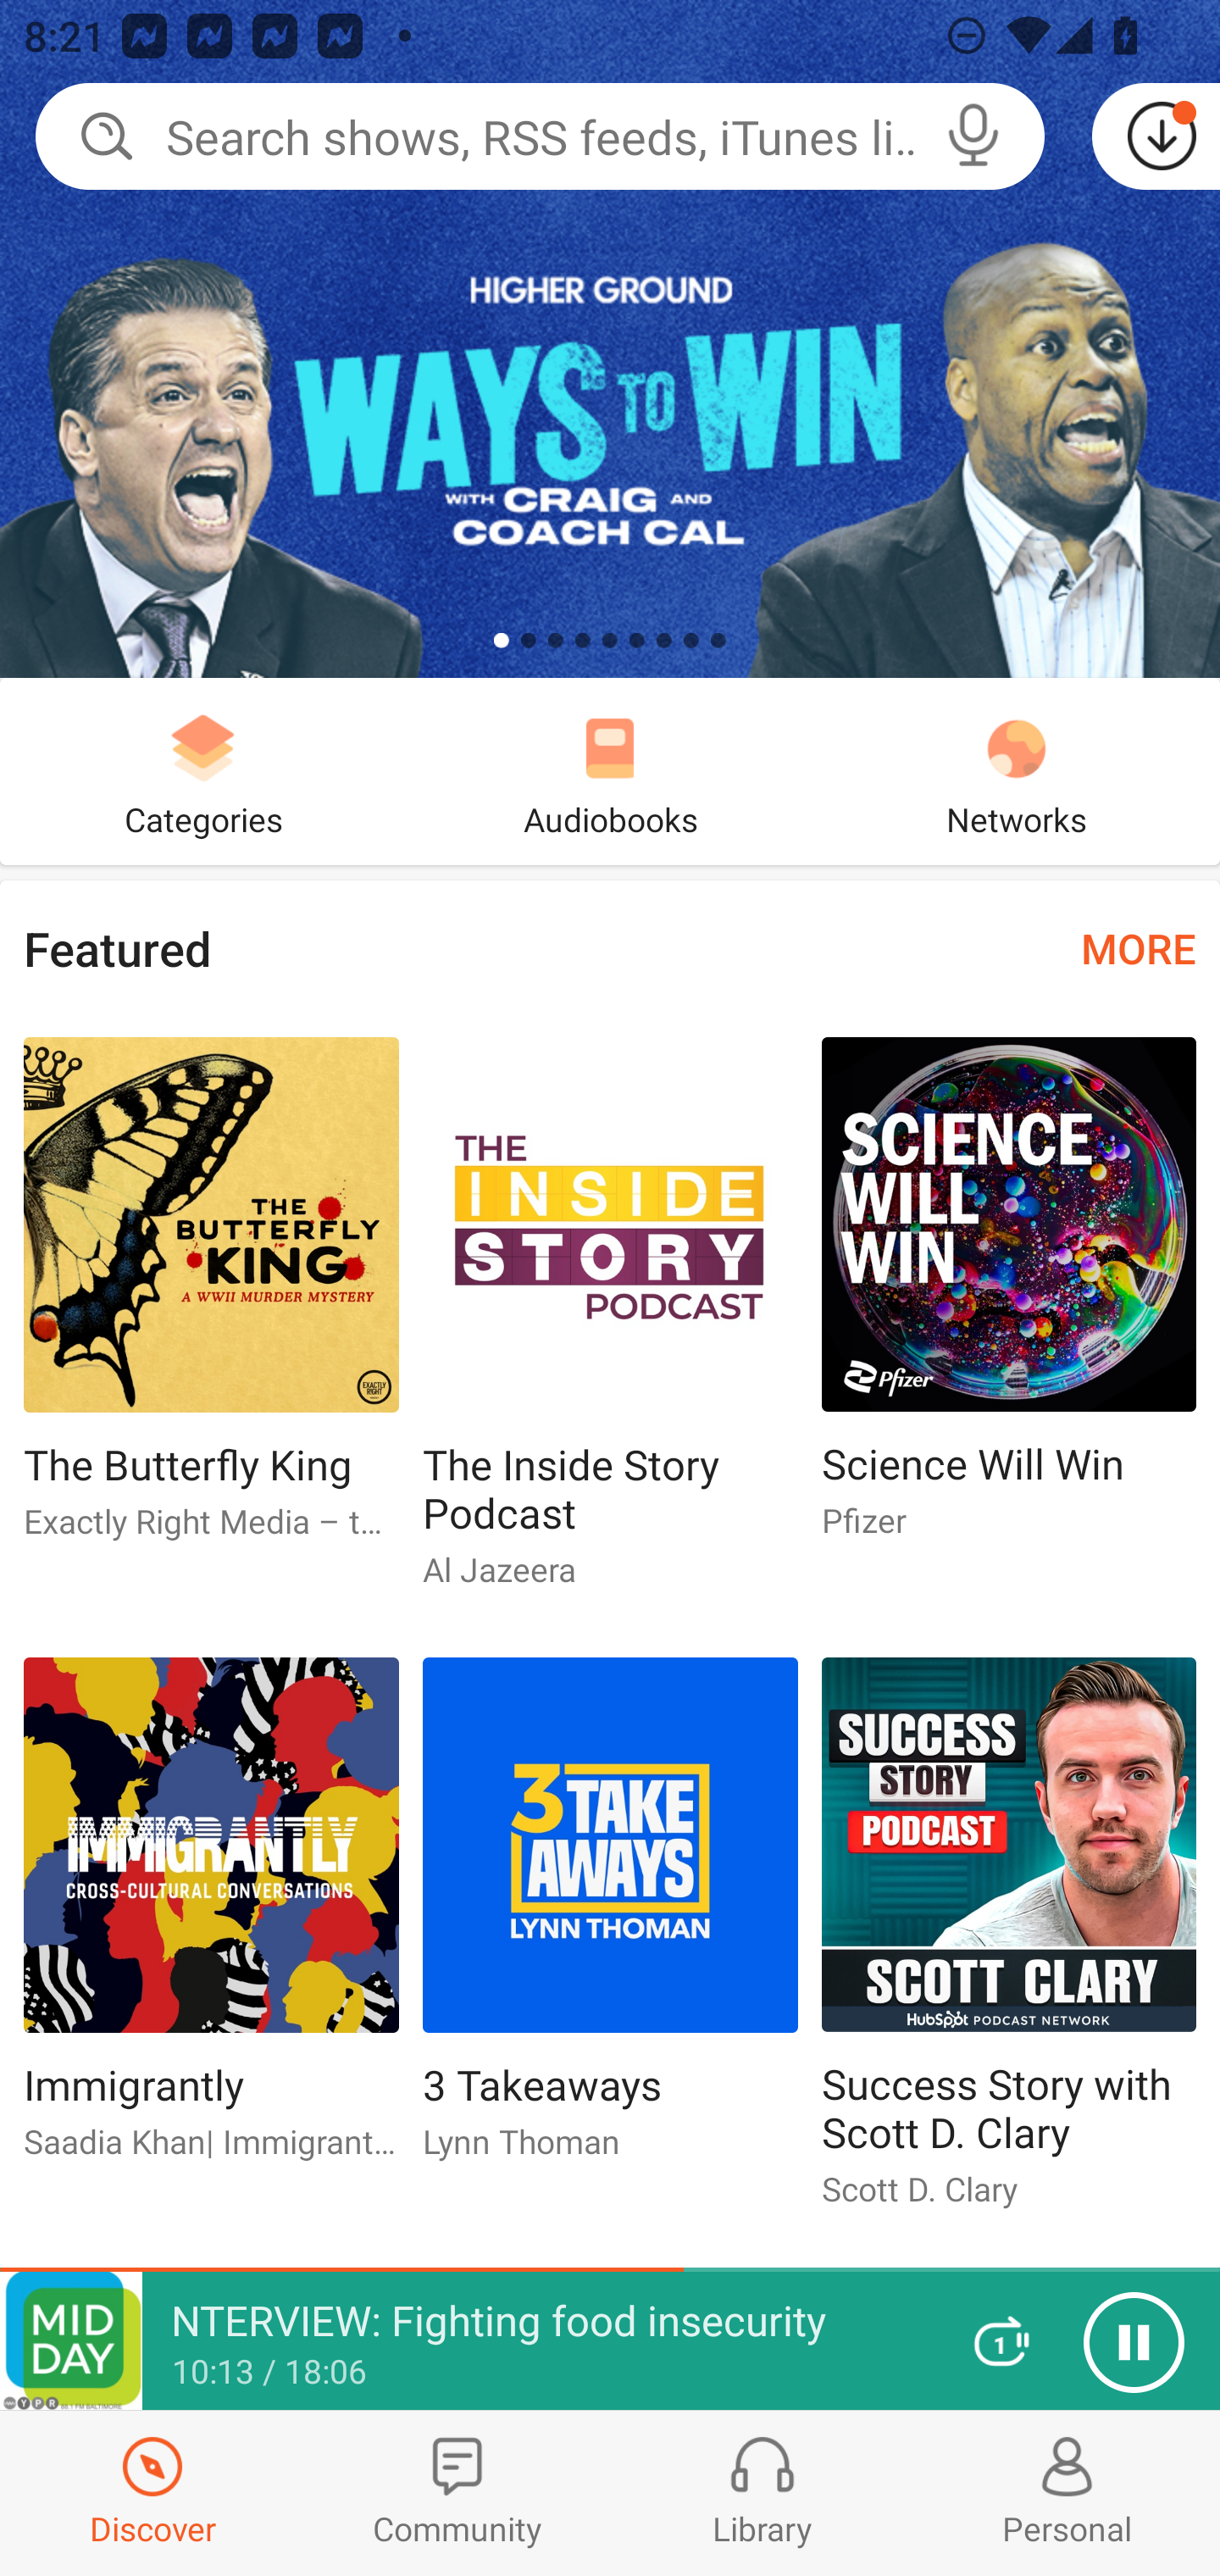 The height and width of the screenshot is (2576, 1220). I want to click on Ways To Win, so click(610, 339).